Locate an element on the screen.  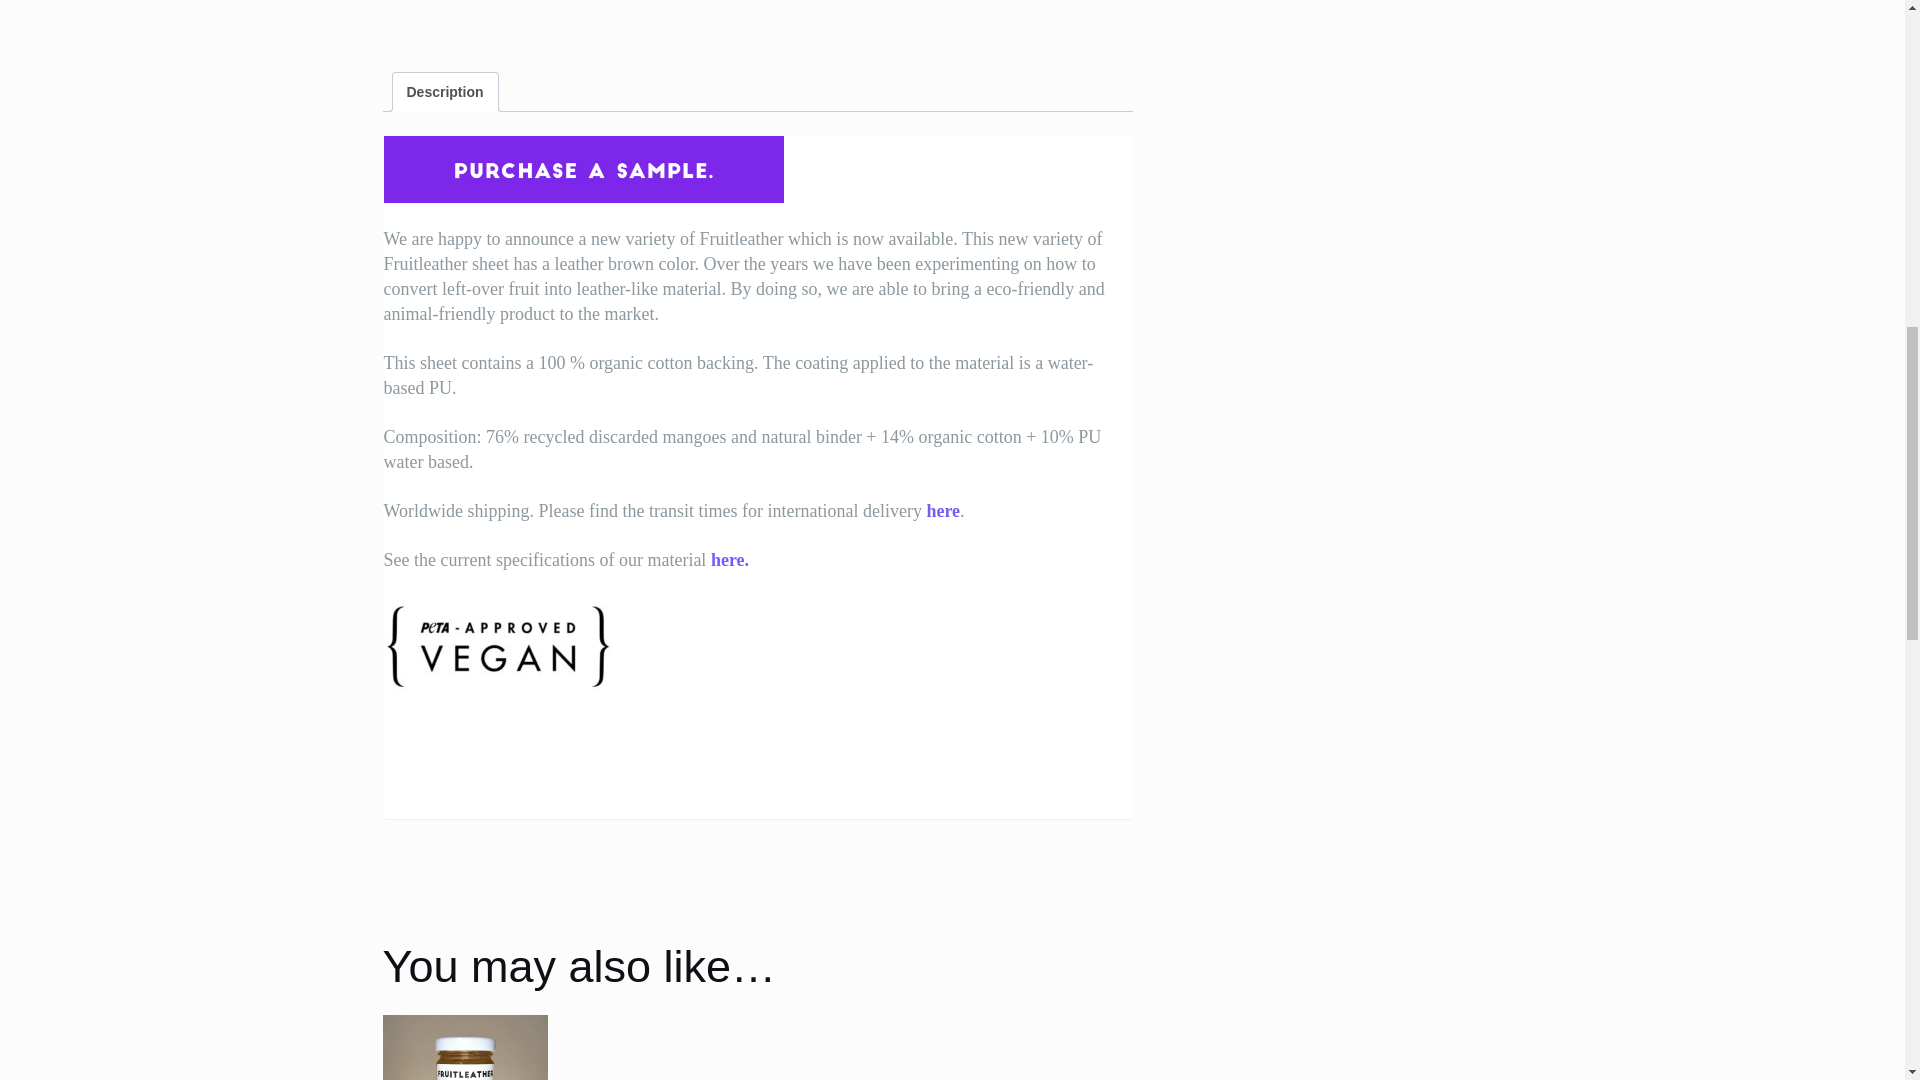
here. is located at coordinates (729, 560).